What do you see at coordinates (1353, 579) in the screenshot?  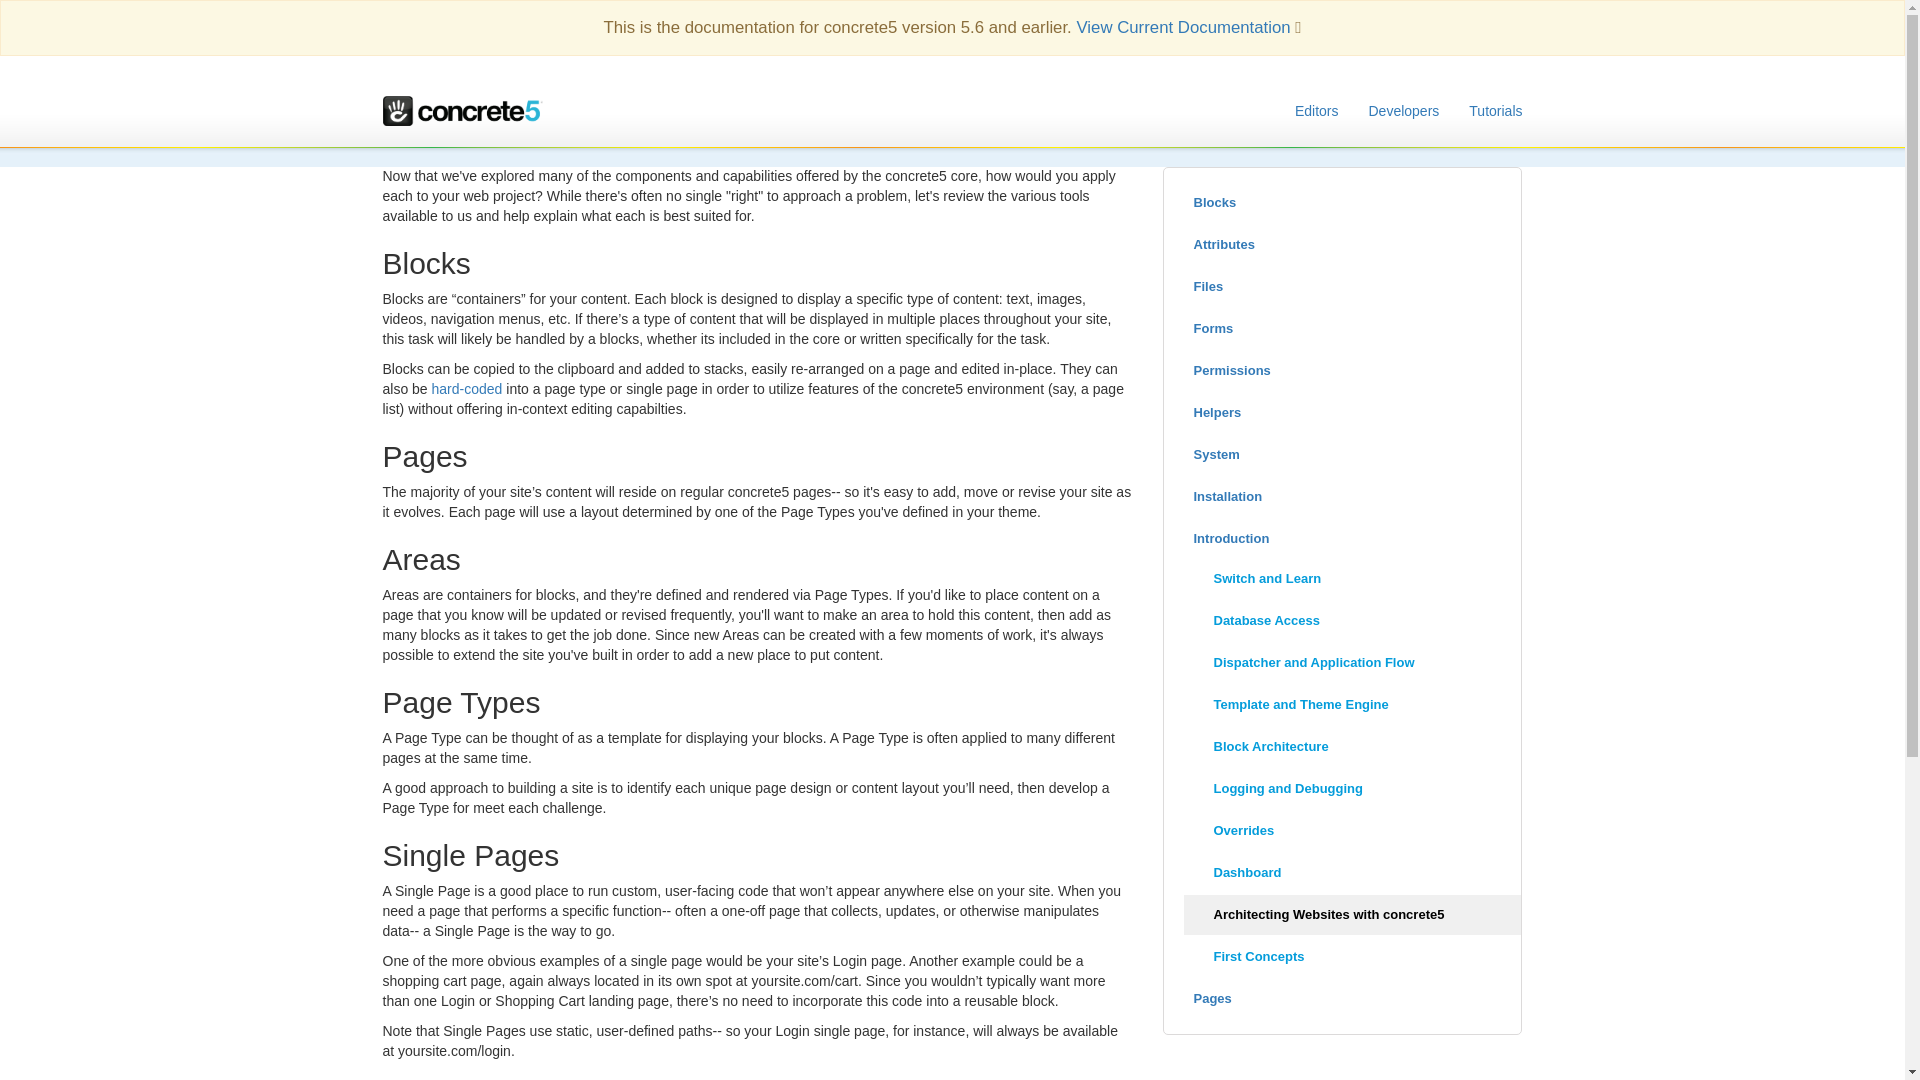 I see `Switch and Learn` at bounding box center [1353, 579].